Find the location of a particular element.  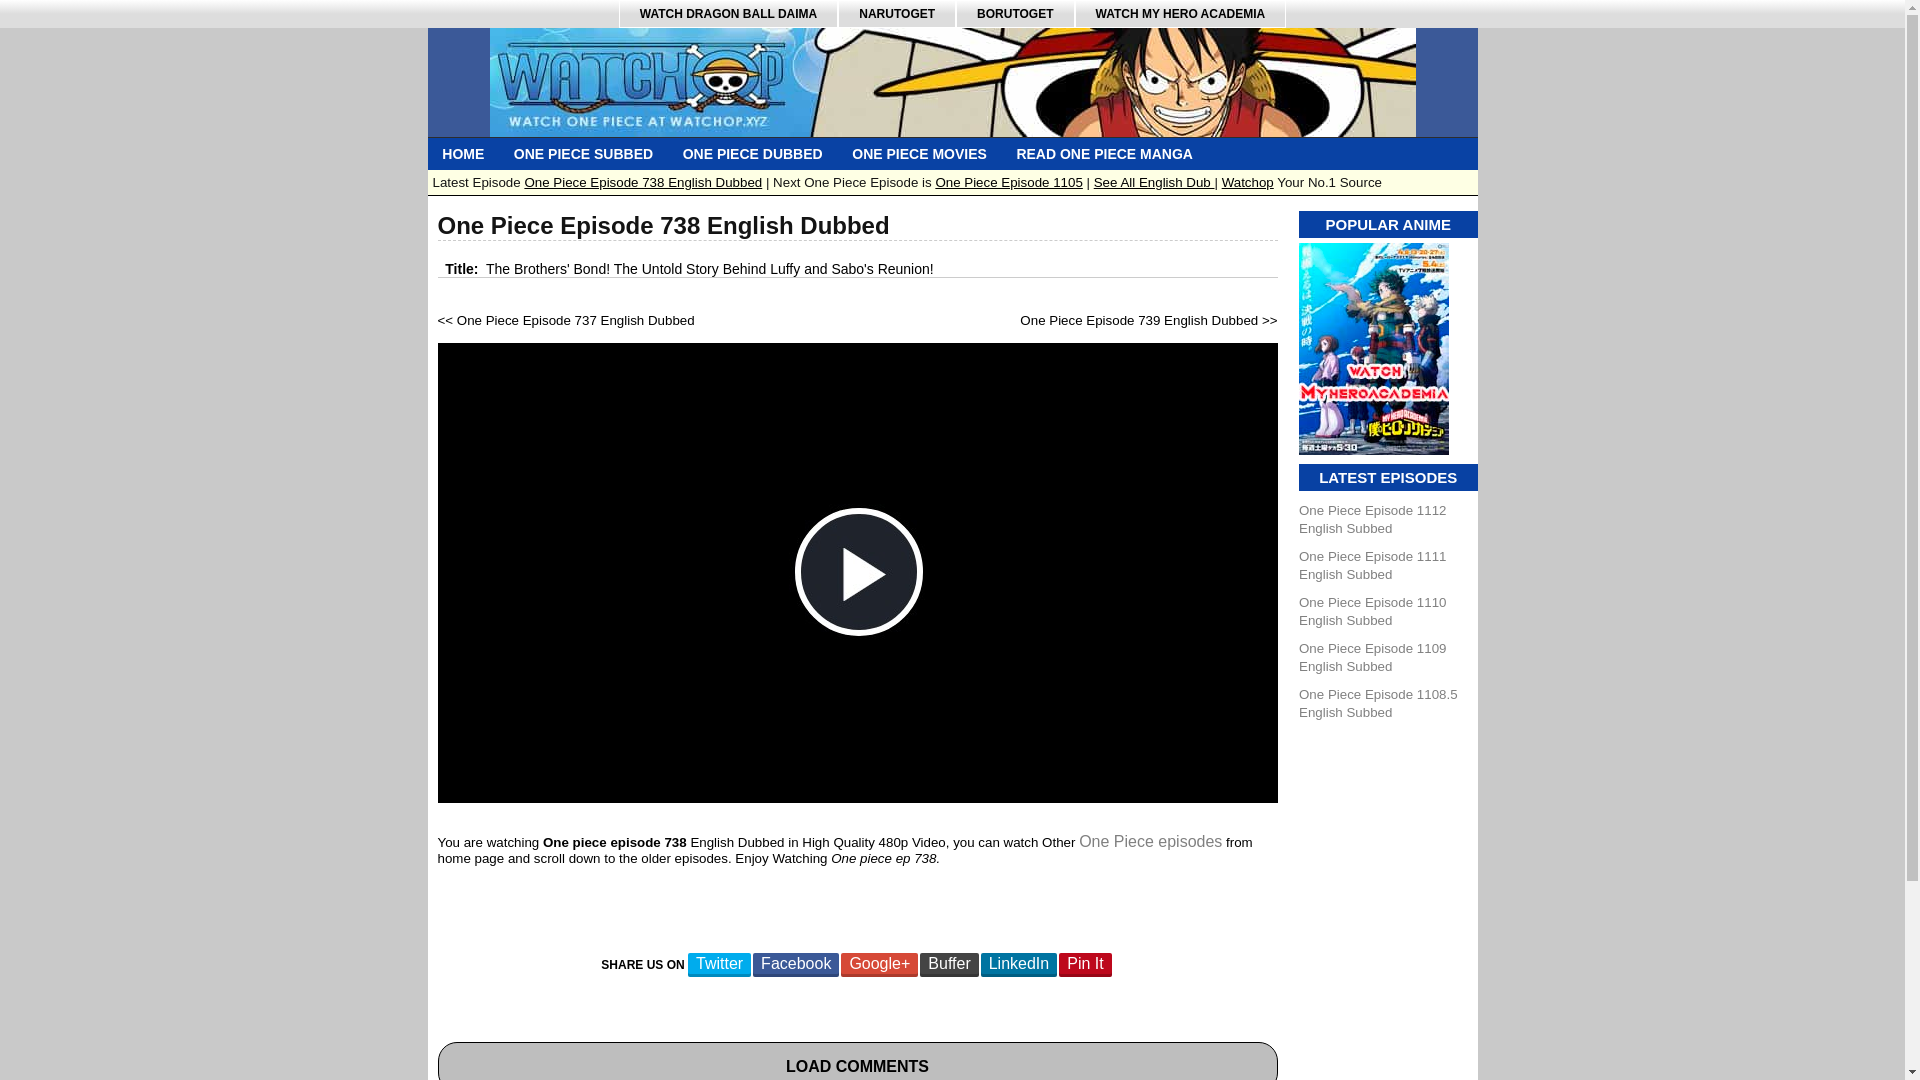

One Piece Episode 1105 is located at coordinates (1008, 182).